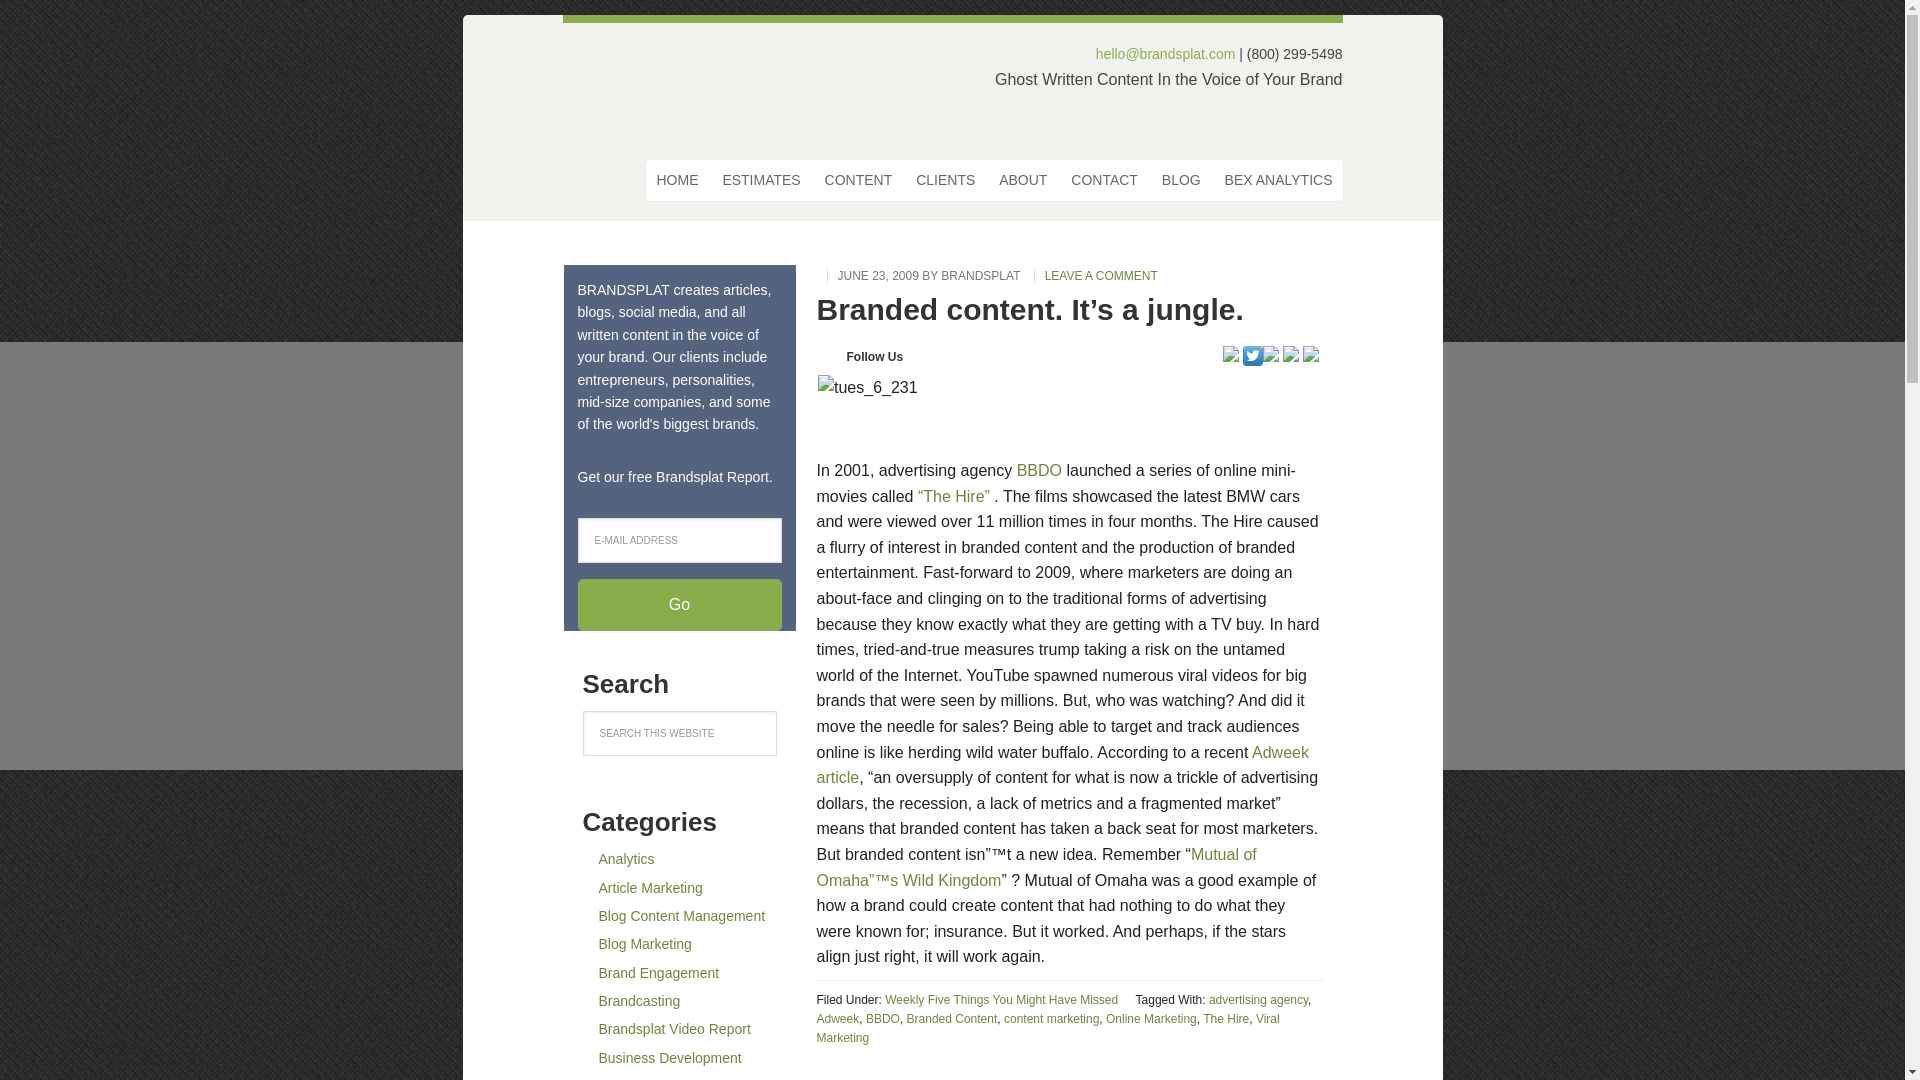  Describe the element at coordinates (1096, 275) in the screenshot. I see `LEAVE A COMMENT` at that location.